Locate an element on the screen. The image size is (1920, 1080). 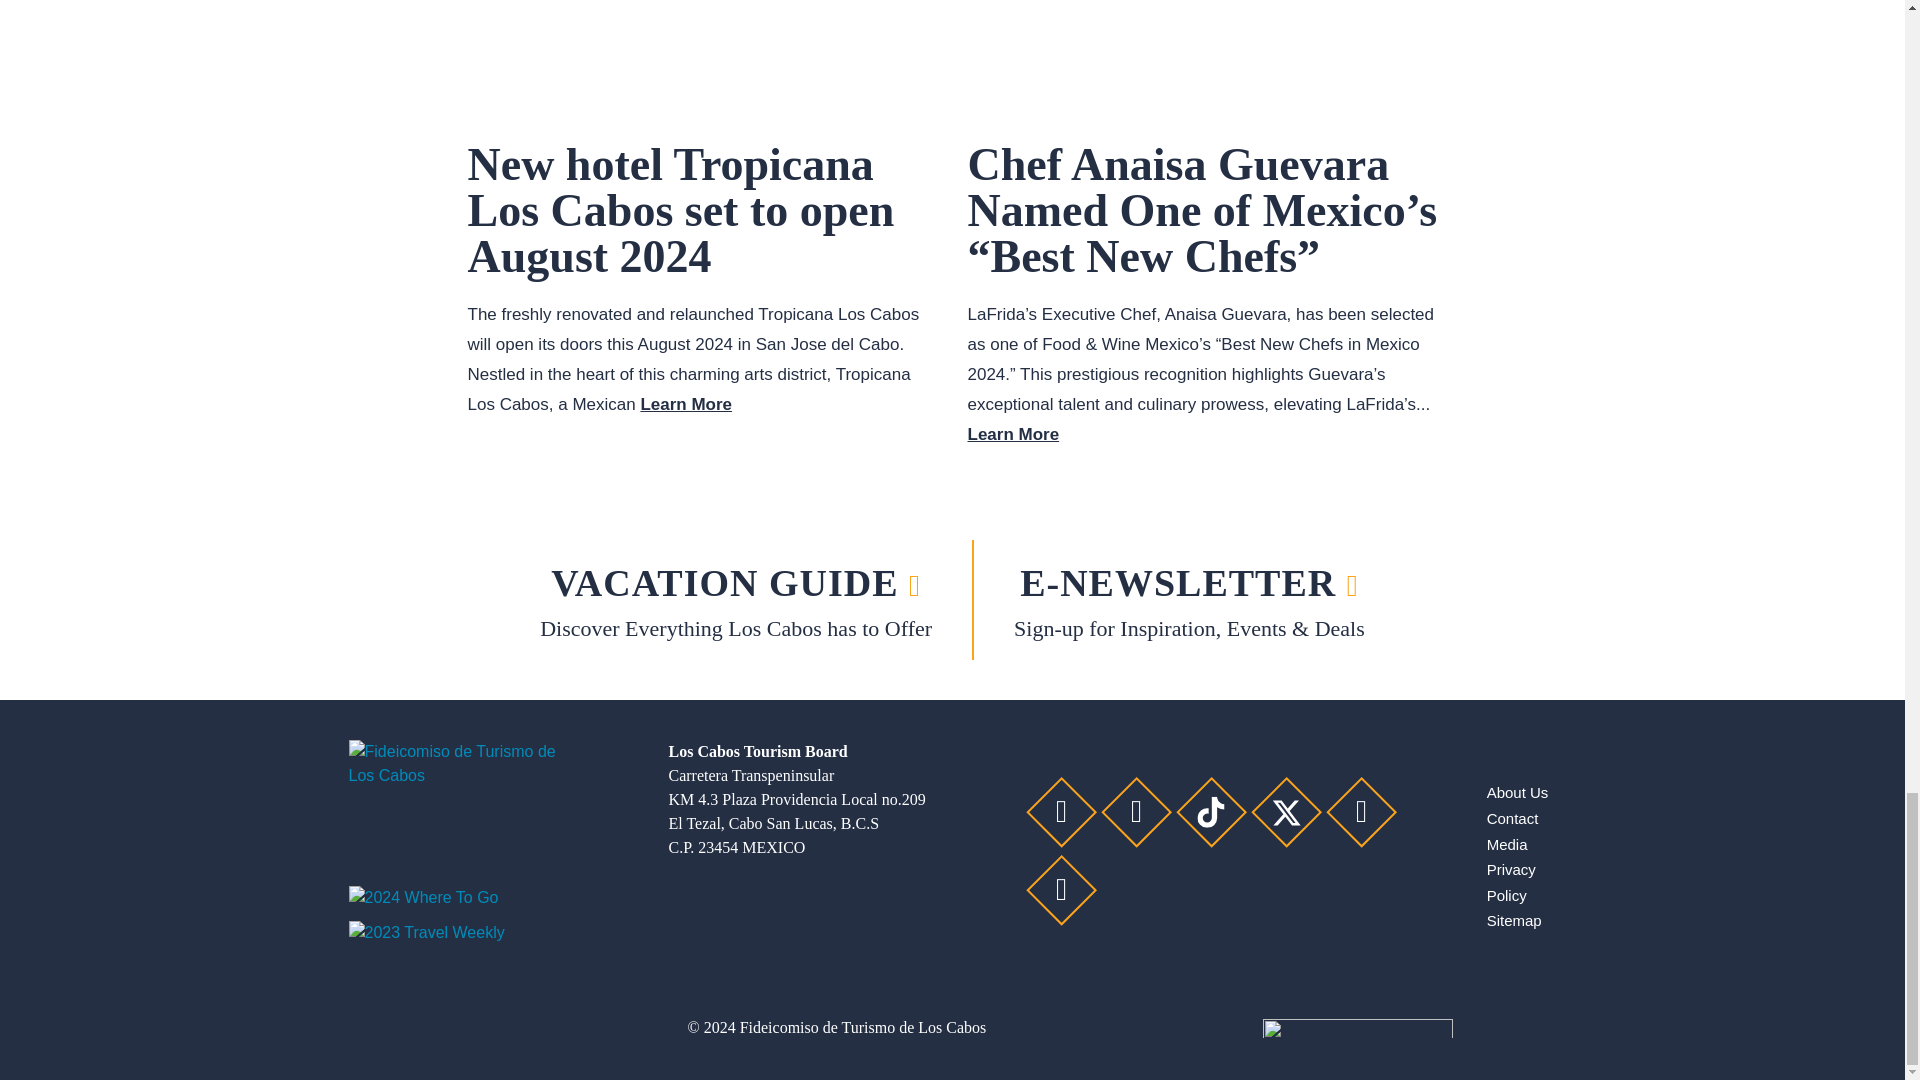
Contact is located at coordinates (1512, 818).